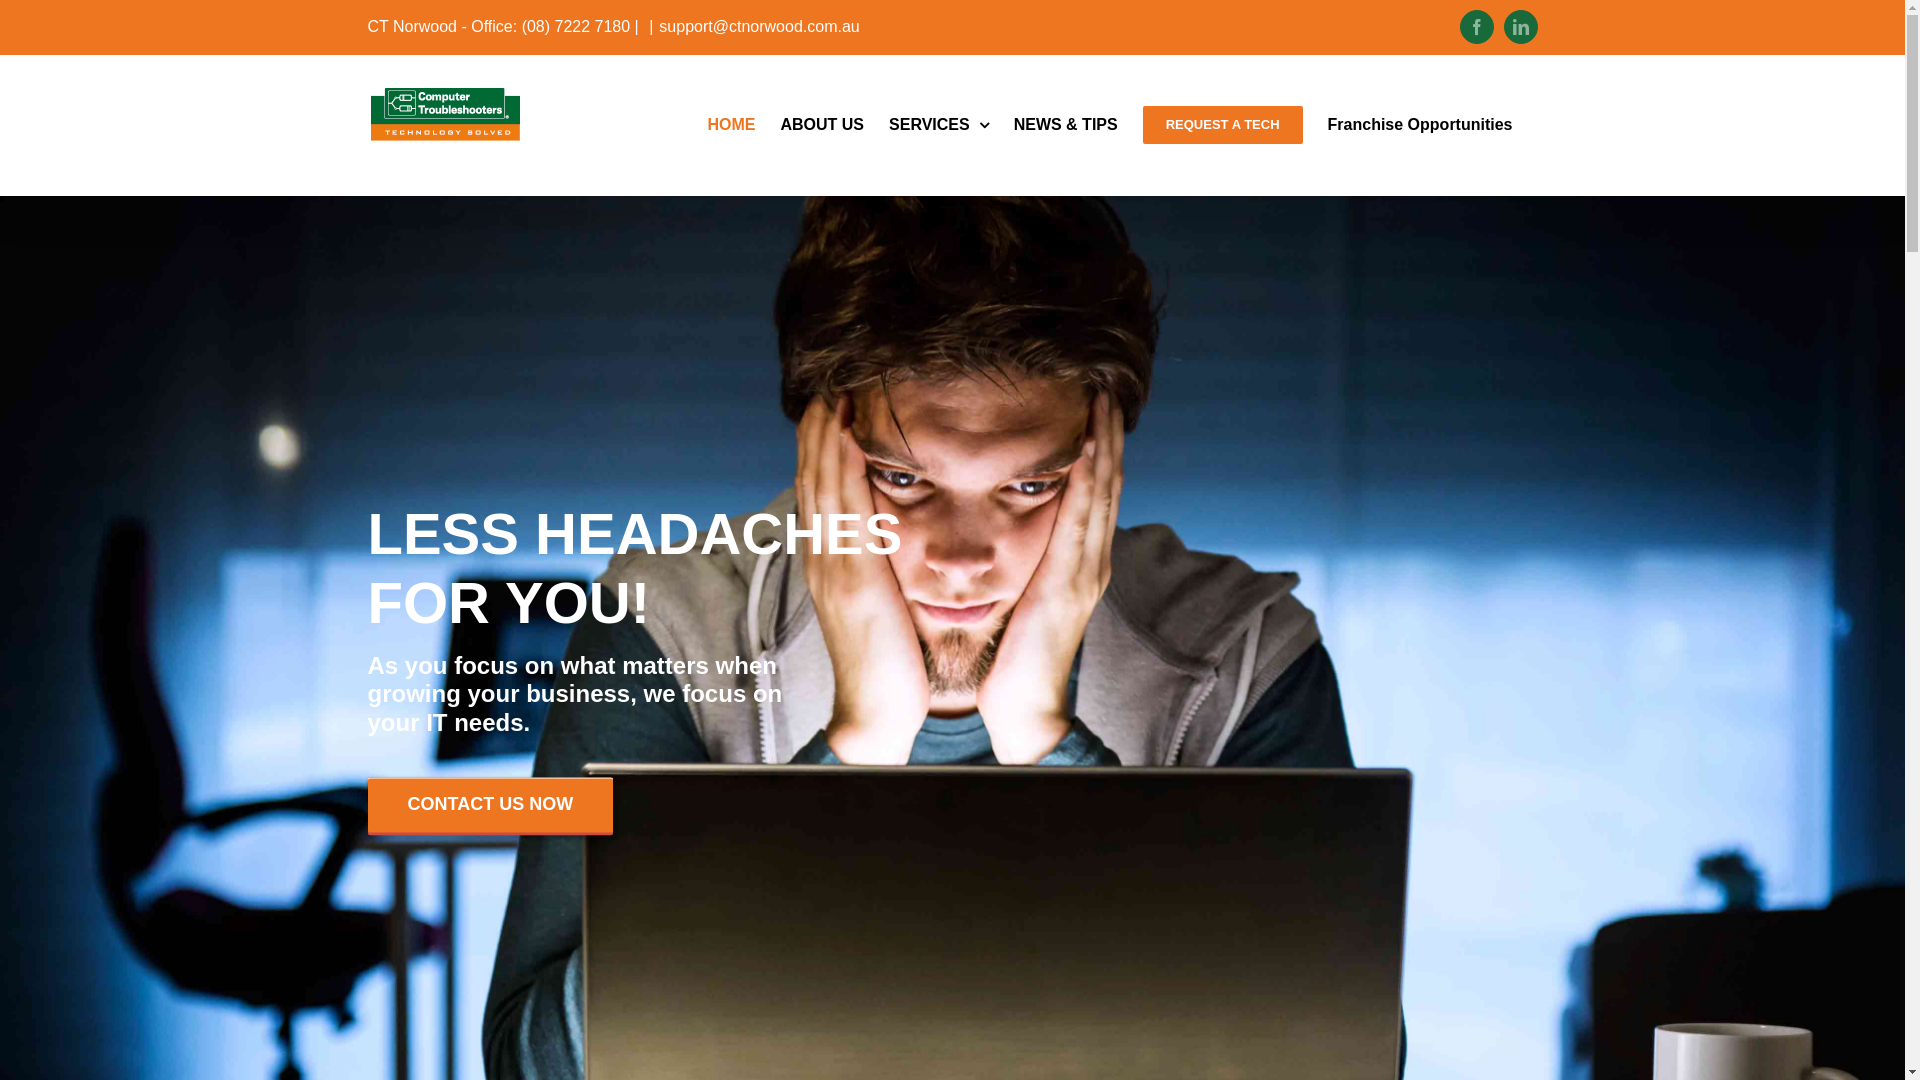 The image size is (1920, 1080). What do you see at coordinates (939, 125) in the screenshot?
I see `SERVICES` at bounding box center [939, 125].